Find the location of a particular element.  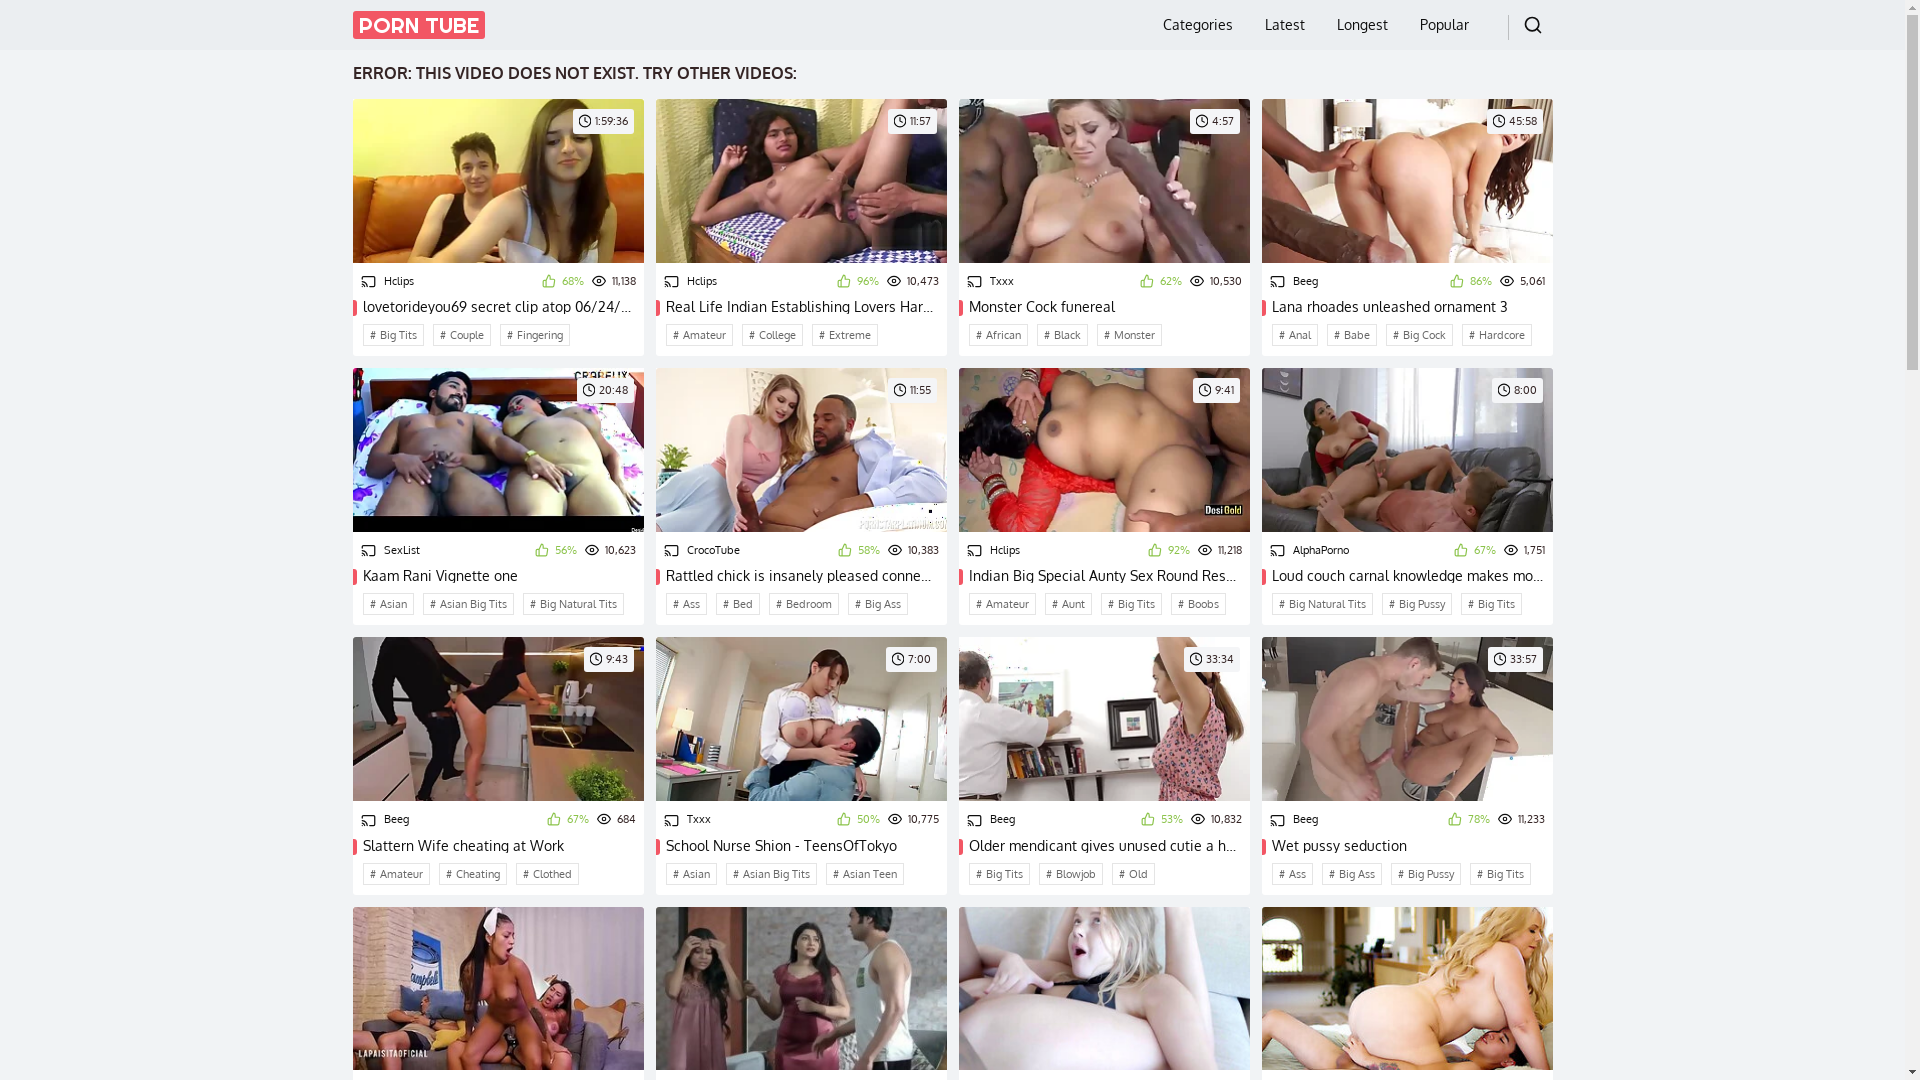

Big Natural Tits is located at coordinates (1322, 604).